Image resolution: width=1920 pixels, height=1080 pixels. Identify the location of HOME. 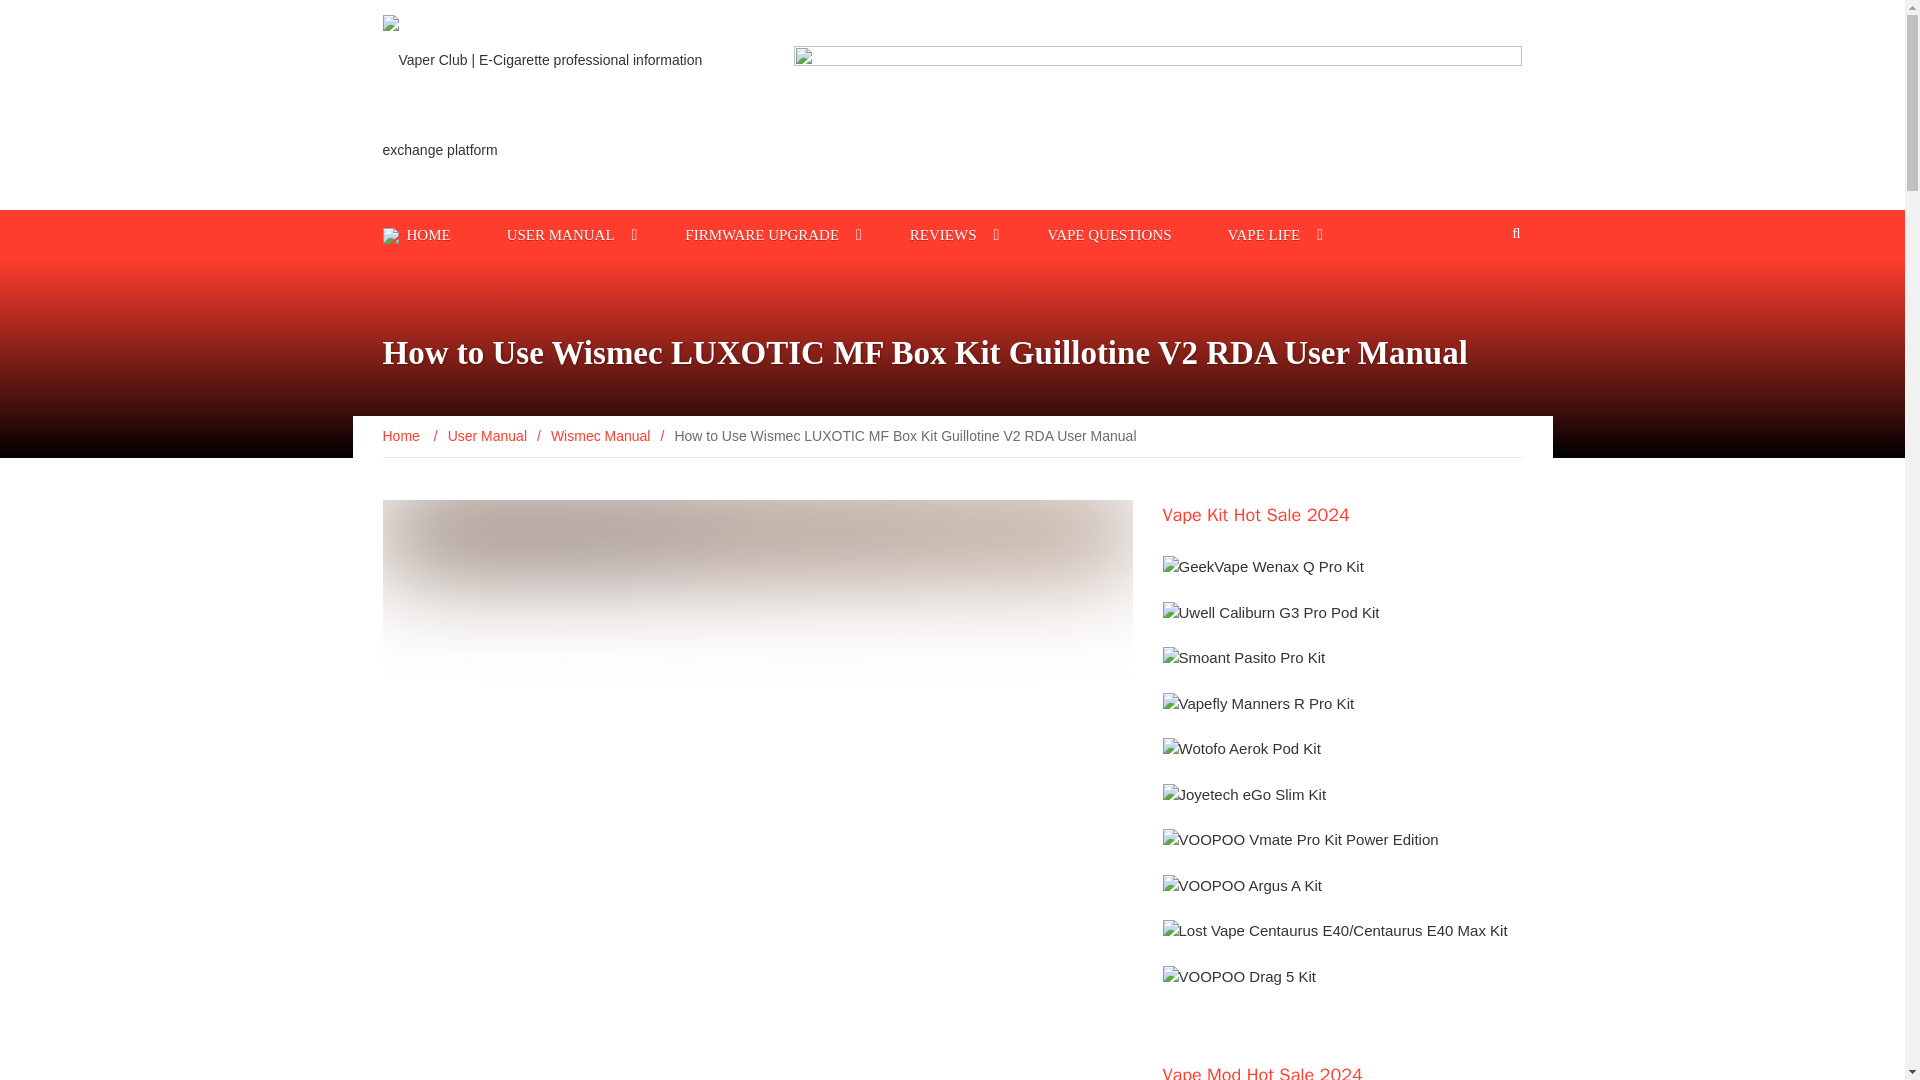
(428, 233).